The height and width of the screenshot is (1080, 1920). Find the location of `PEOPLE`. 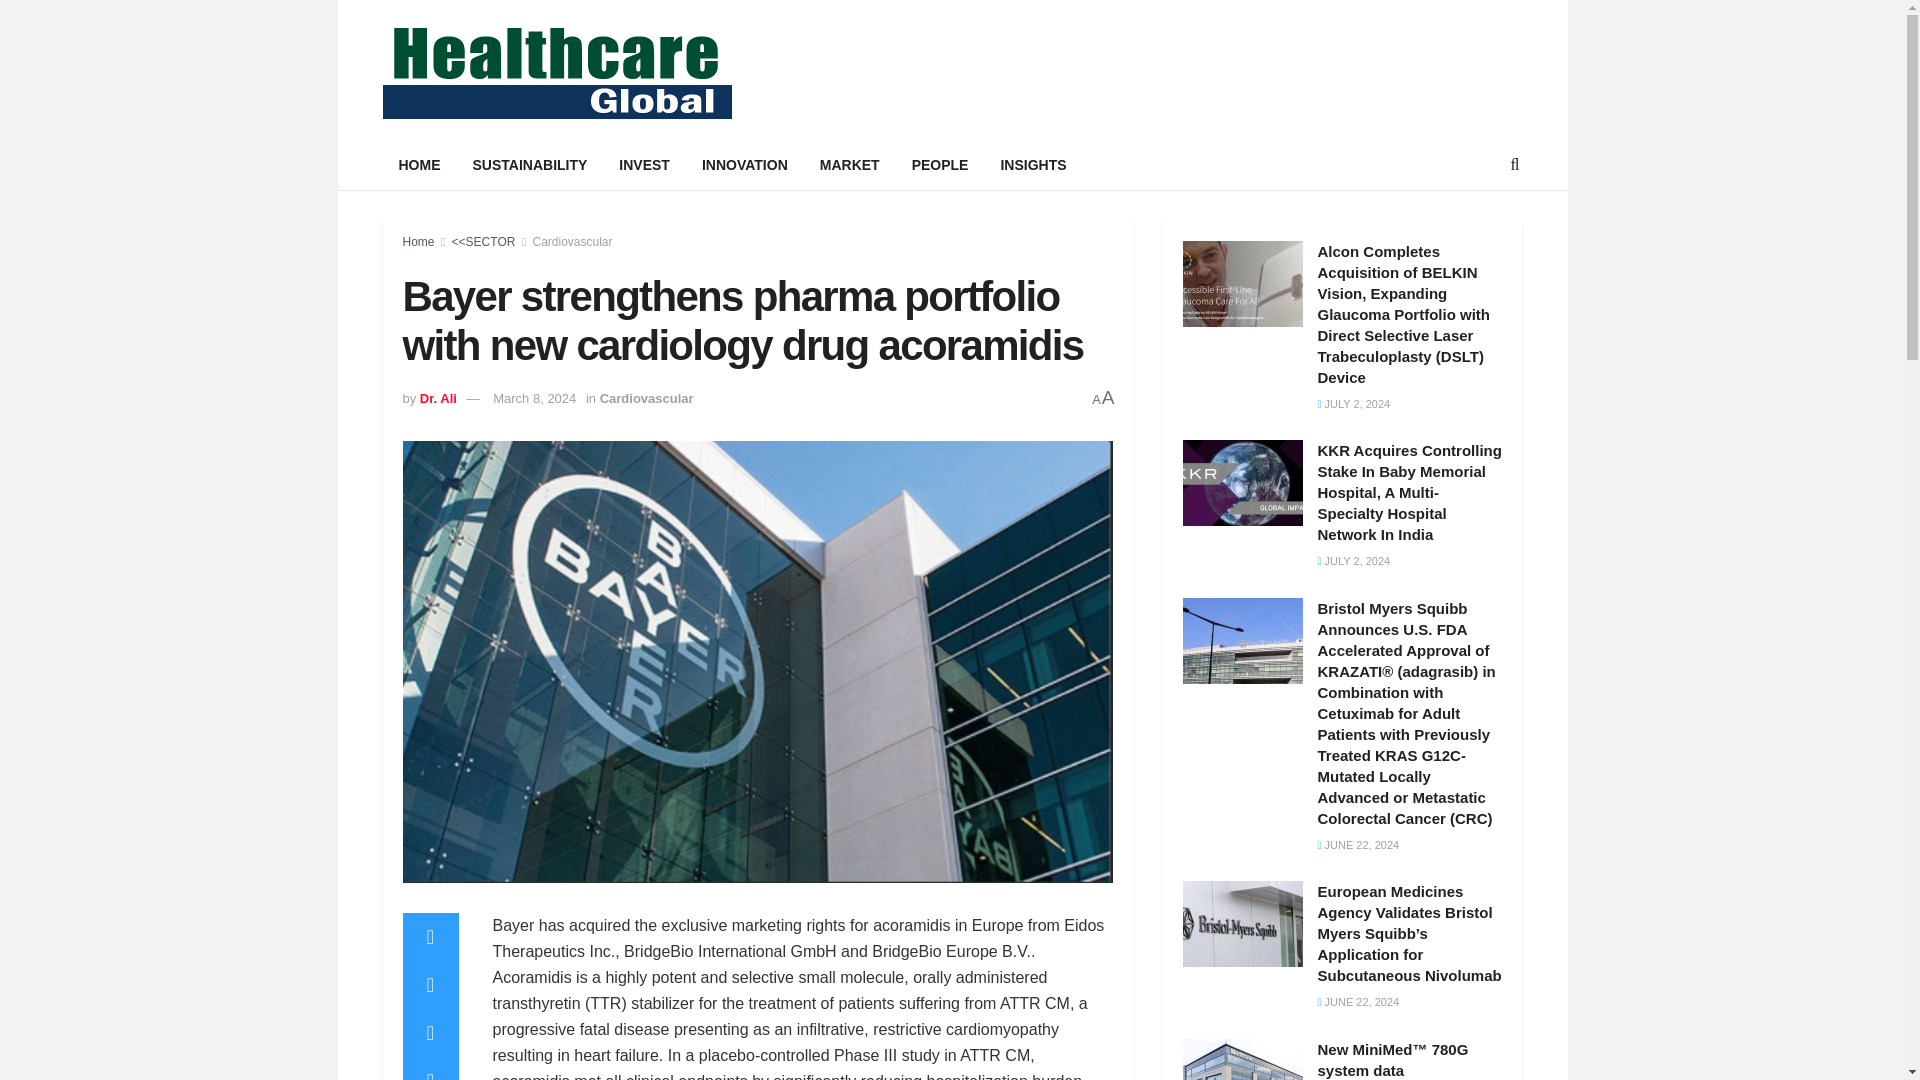

PEOPLE is located at coordinates (940, 165).